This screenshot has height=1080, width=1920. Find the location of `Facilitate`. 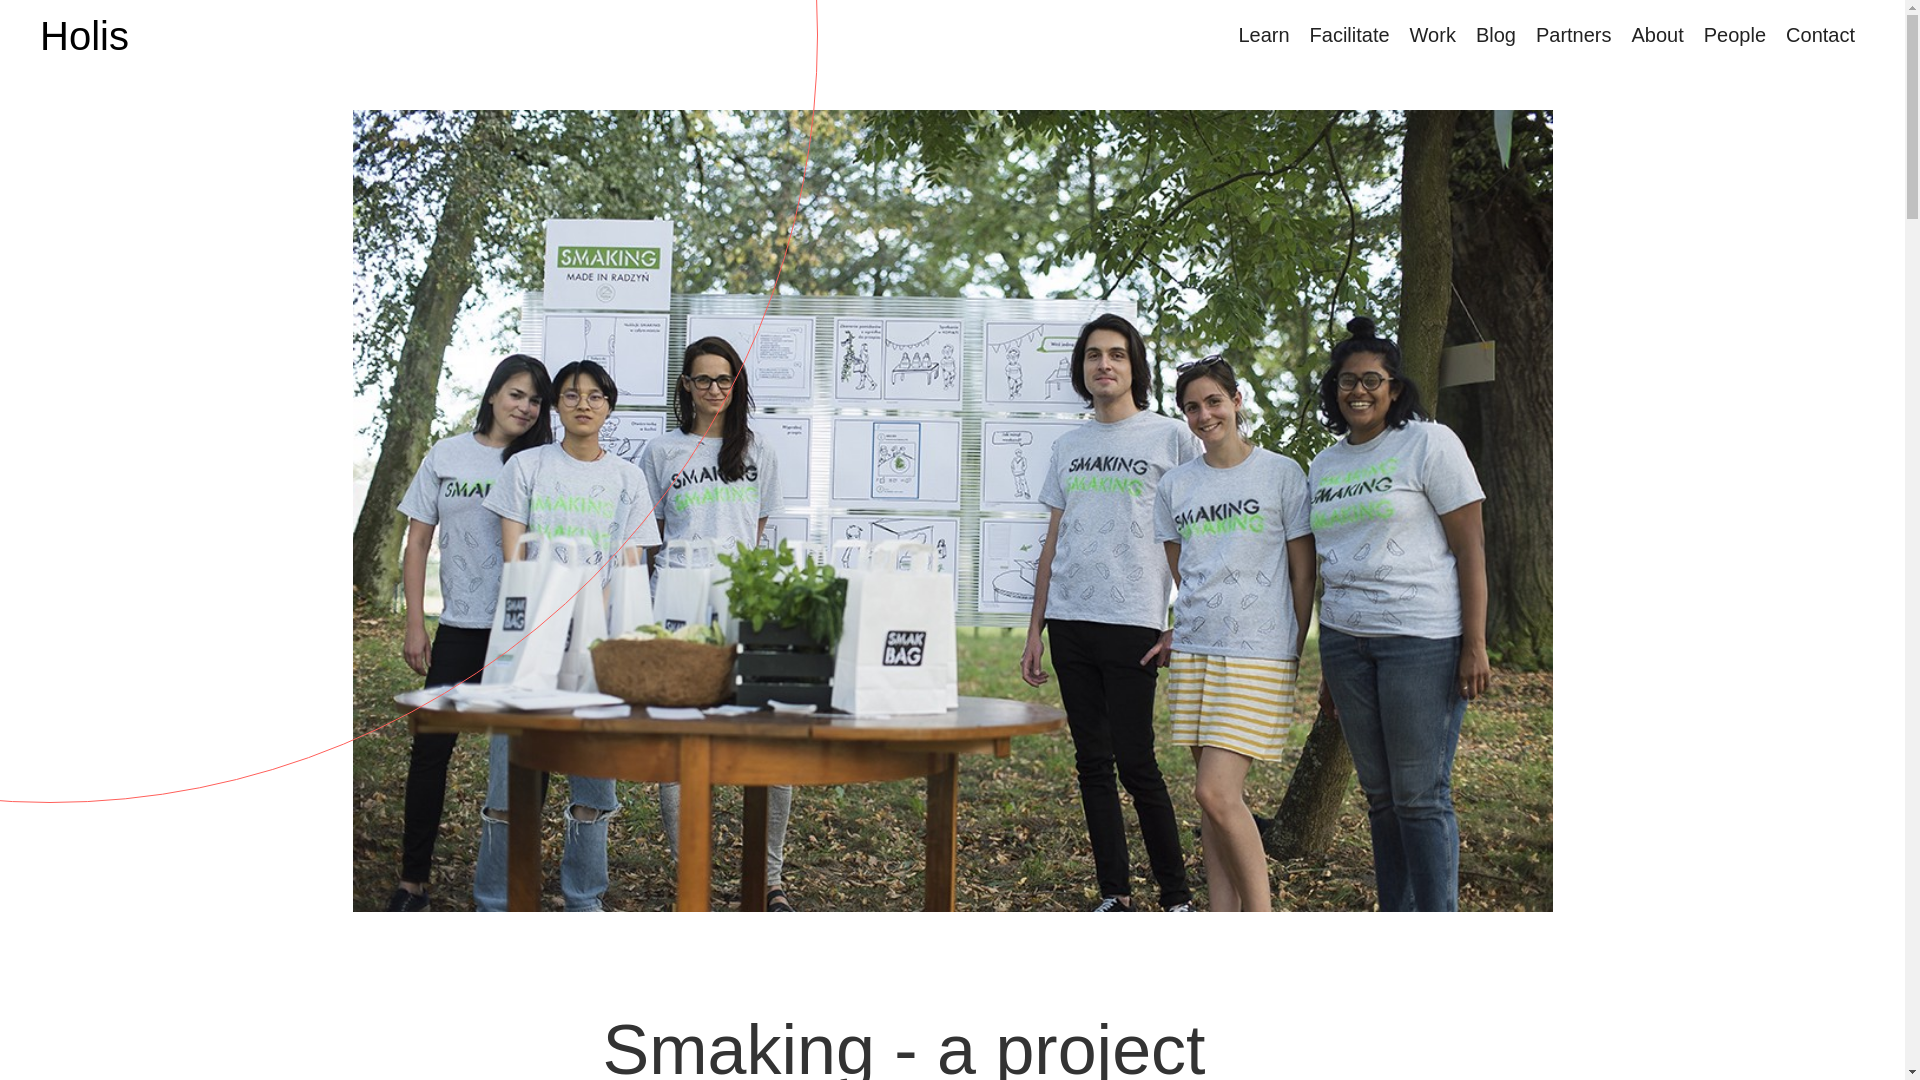

Facilitate is located at coordinates (1349, 34).